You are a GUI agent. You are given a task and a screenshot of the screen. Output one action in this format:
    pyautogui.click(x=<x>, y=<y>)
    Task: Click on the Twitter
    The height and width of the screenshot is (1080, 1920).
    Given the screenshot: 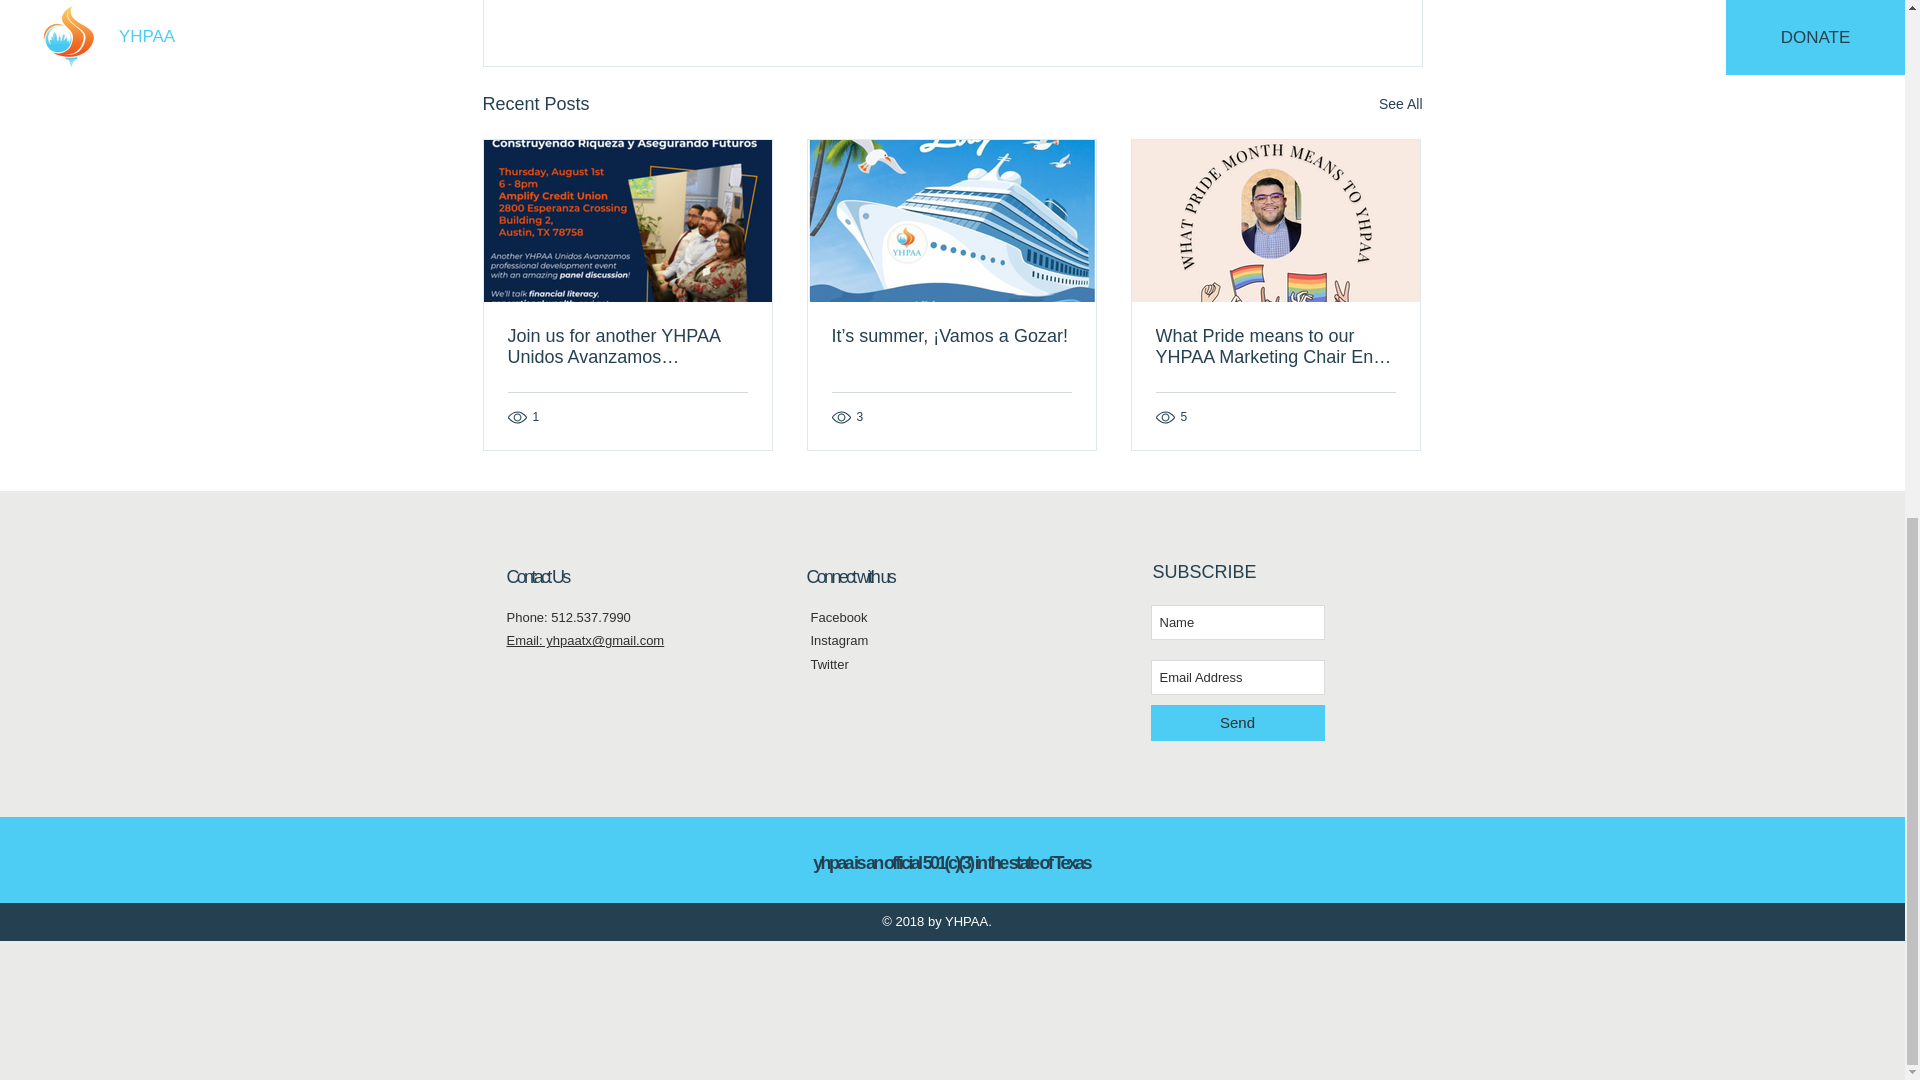 What is the action you would take?
    pyautogui.click(x=829, y=664)
    